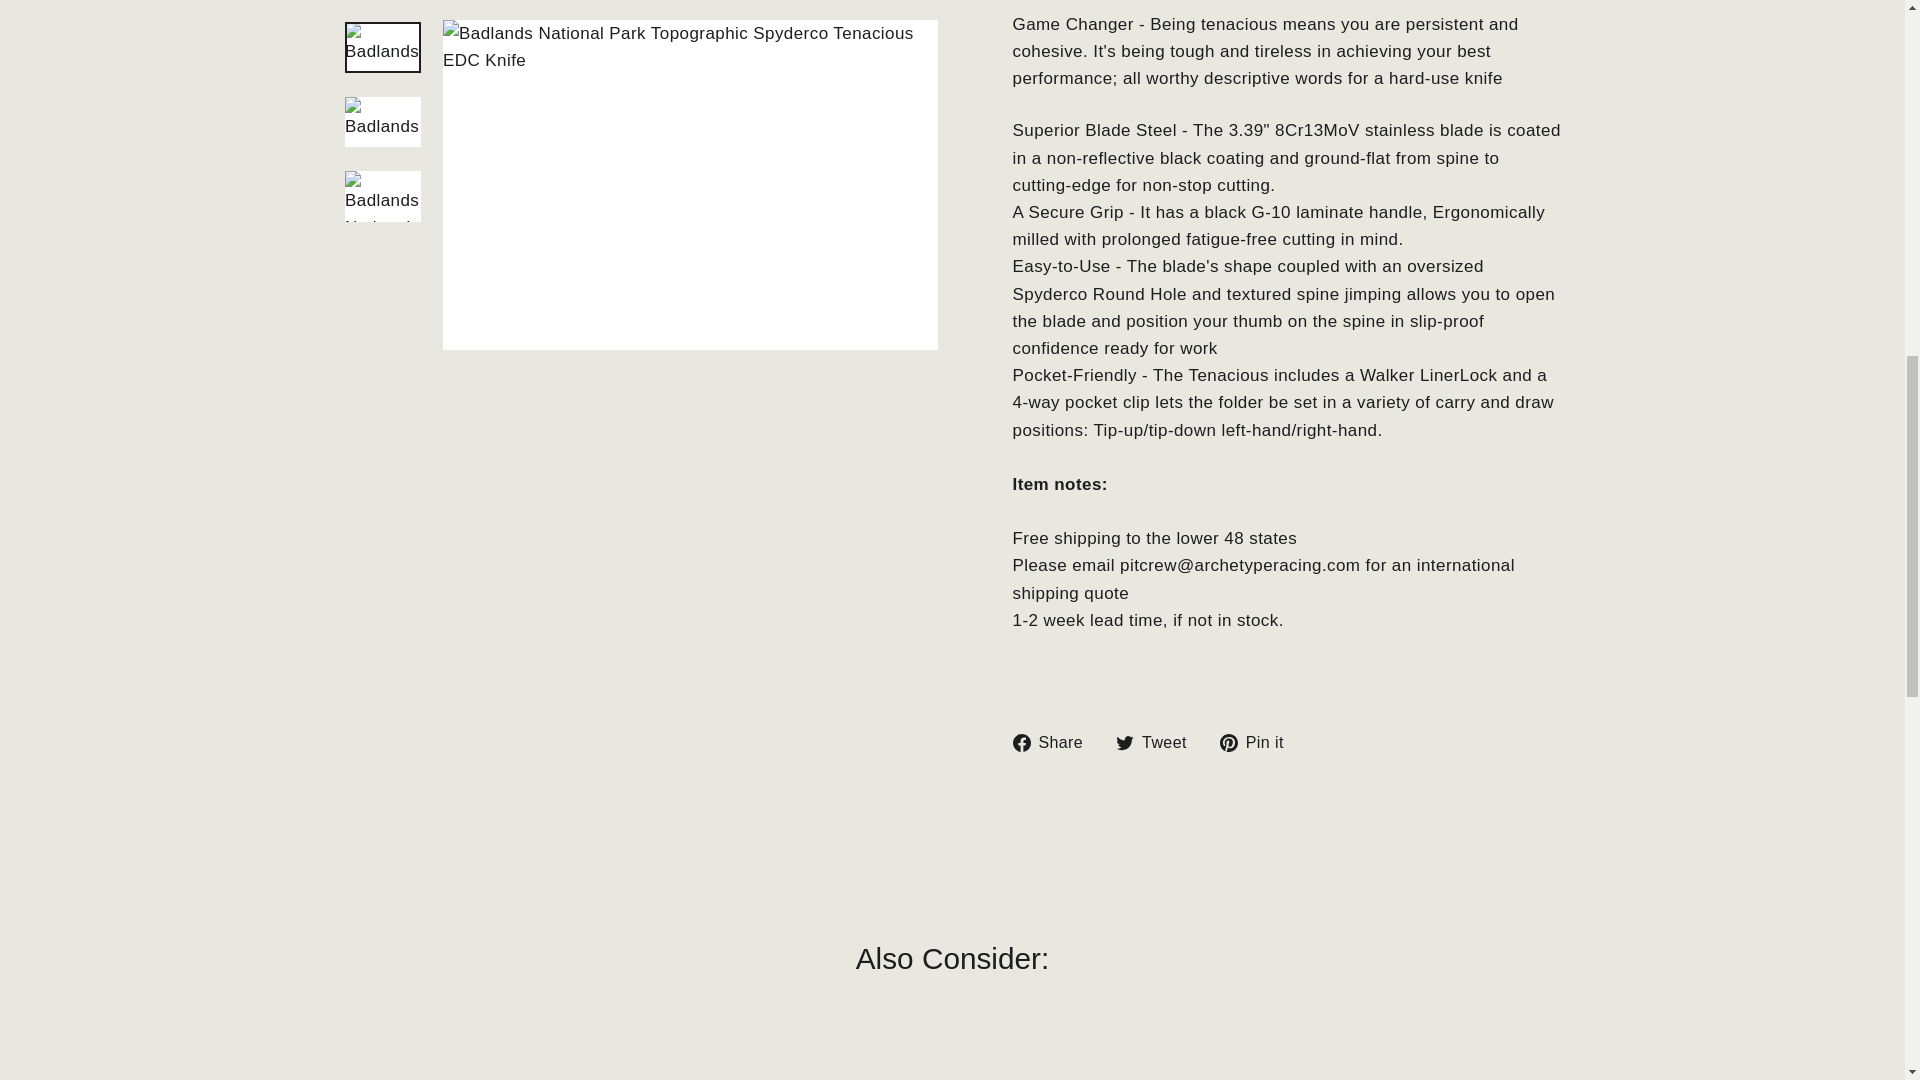 This screenshot has height=1080, width=1920. What do you see at coordinates (1158, 742) in the screenshot?
I see `Tweet on Twitter` at bounding box center [1158, 742].